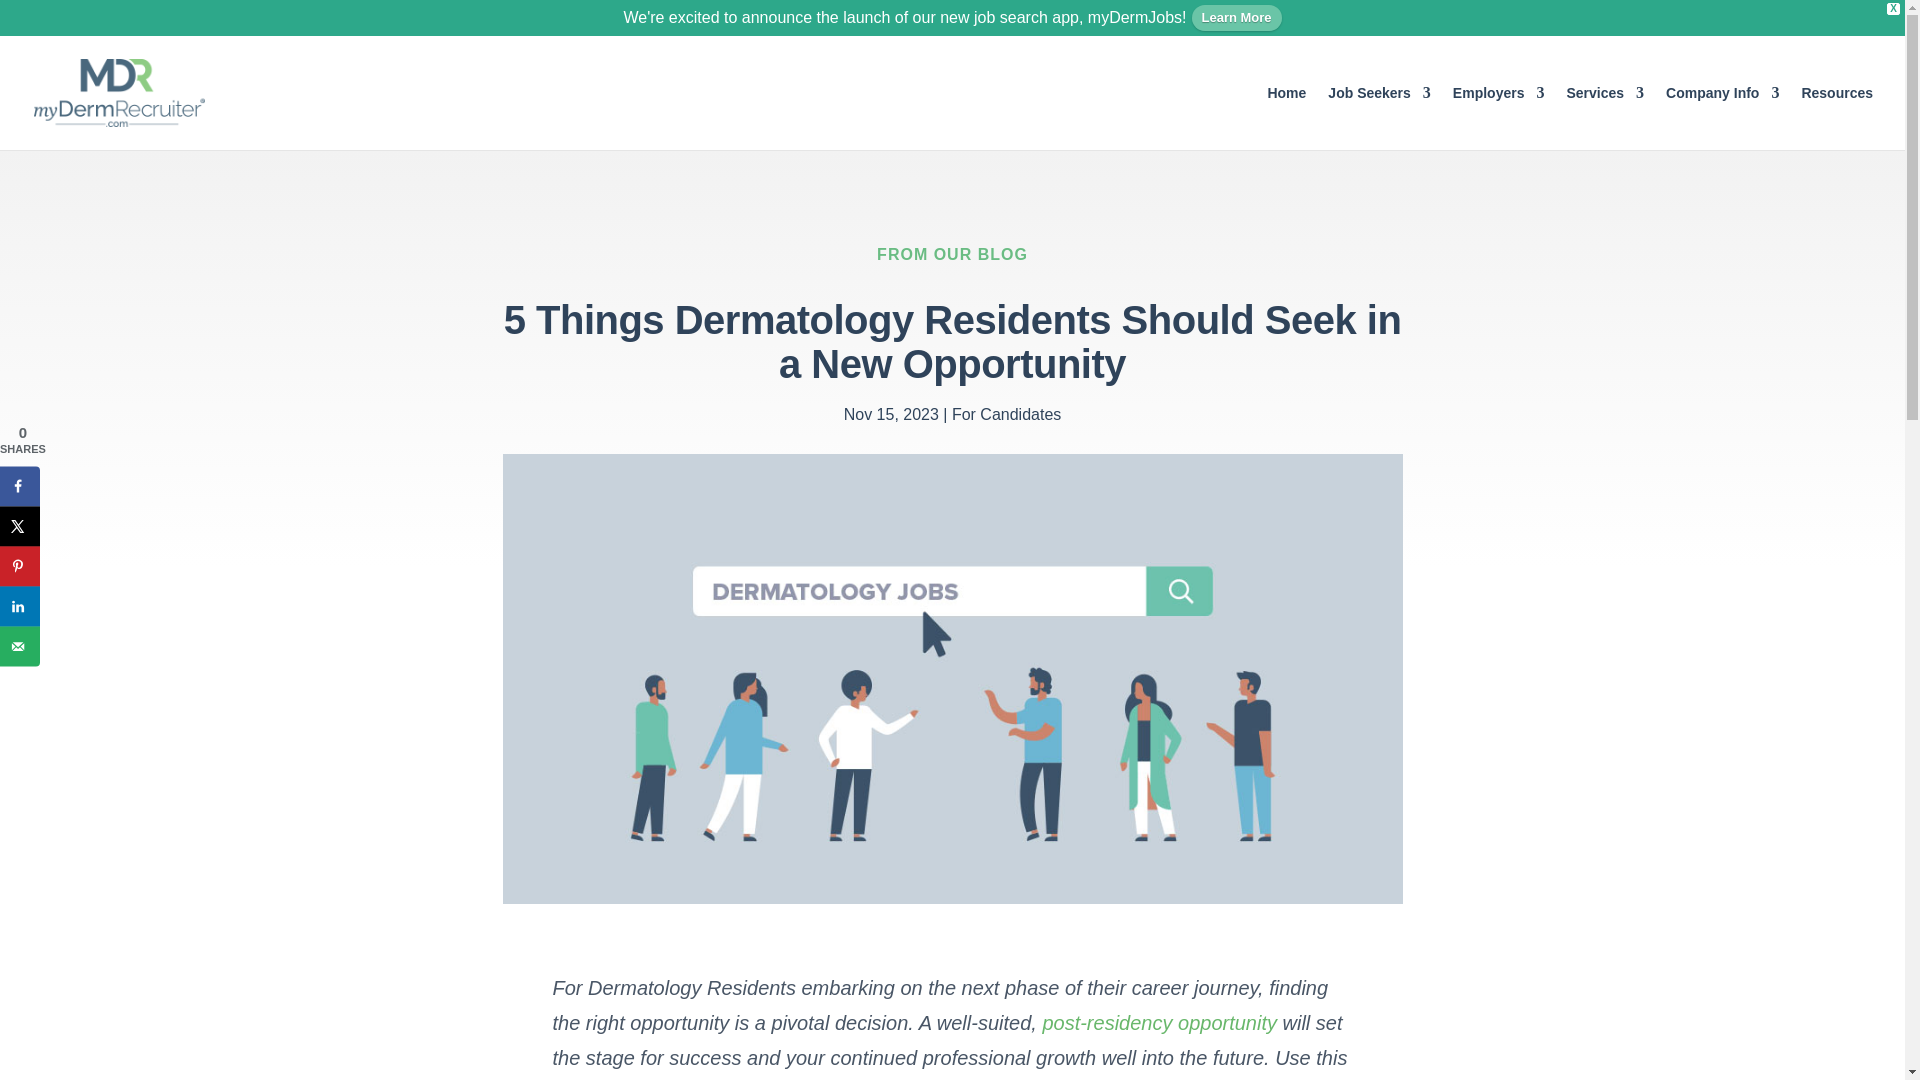 This screenshot has width=1920, height=1080. What do you see at coordinates (1722, 118) in the screenshot?
I see `Company Info` at bounding box center [1722, 118].